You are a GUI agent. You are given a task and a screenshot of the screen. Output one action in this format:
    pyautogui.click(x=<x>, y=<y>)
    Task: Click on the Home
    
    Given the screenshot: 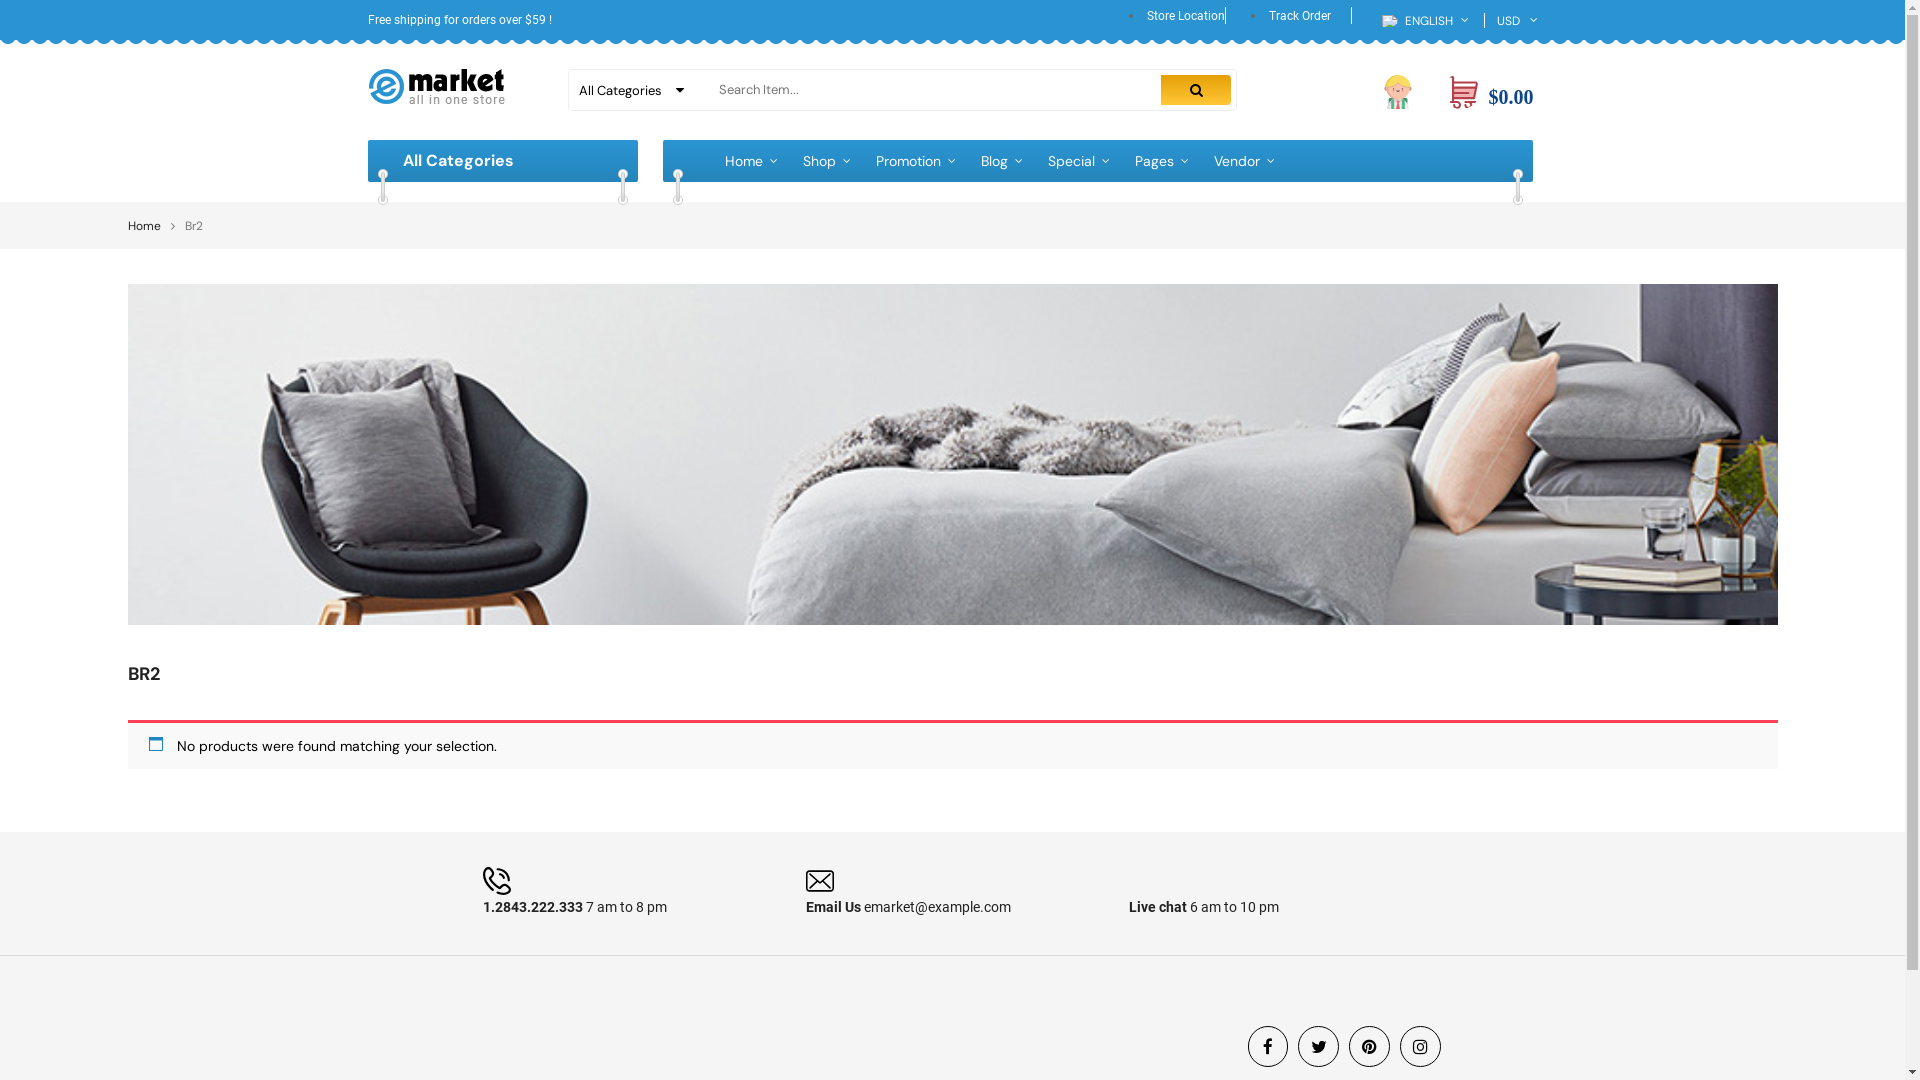 What is the action you would take?
    pyautogui.click(x=144, y=226)
    